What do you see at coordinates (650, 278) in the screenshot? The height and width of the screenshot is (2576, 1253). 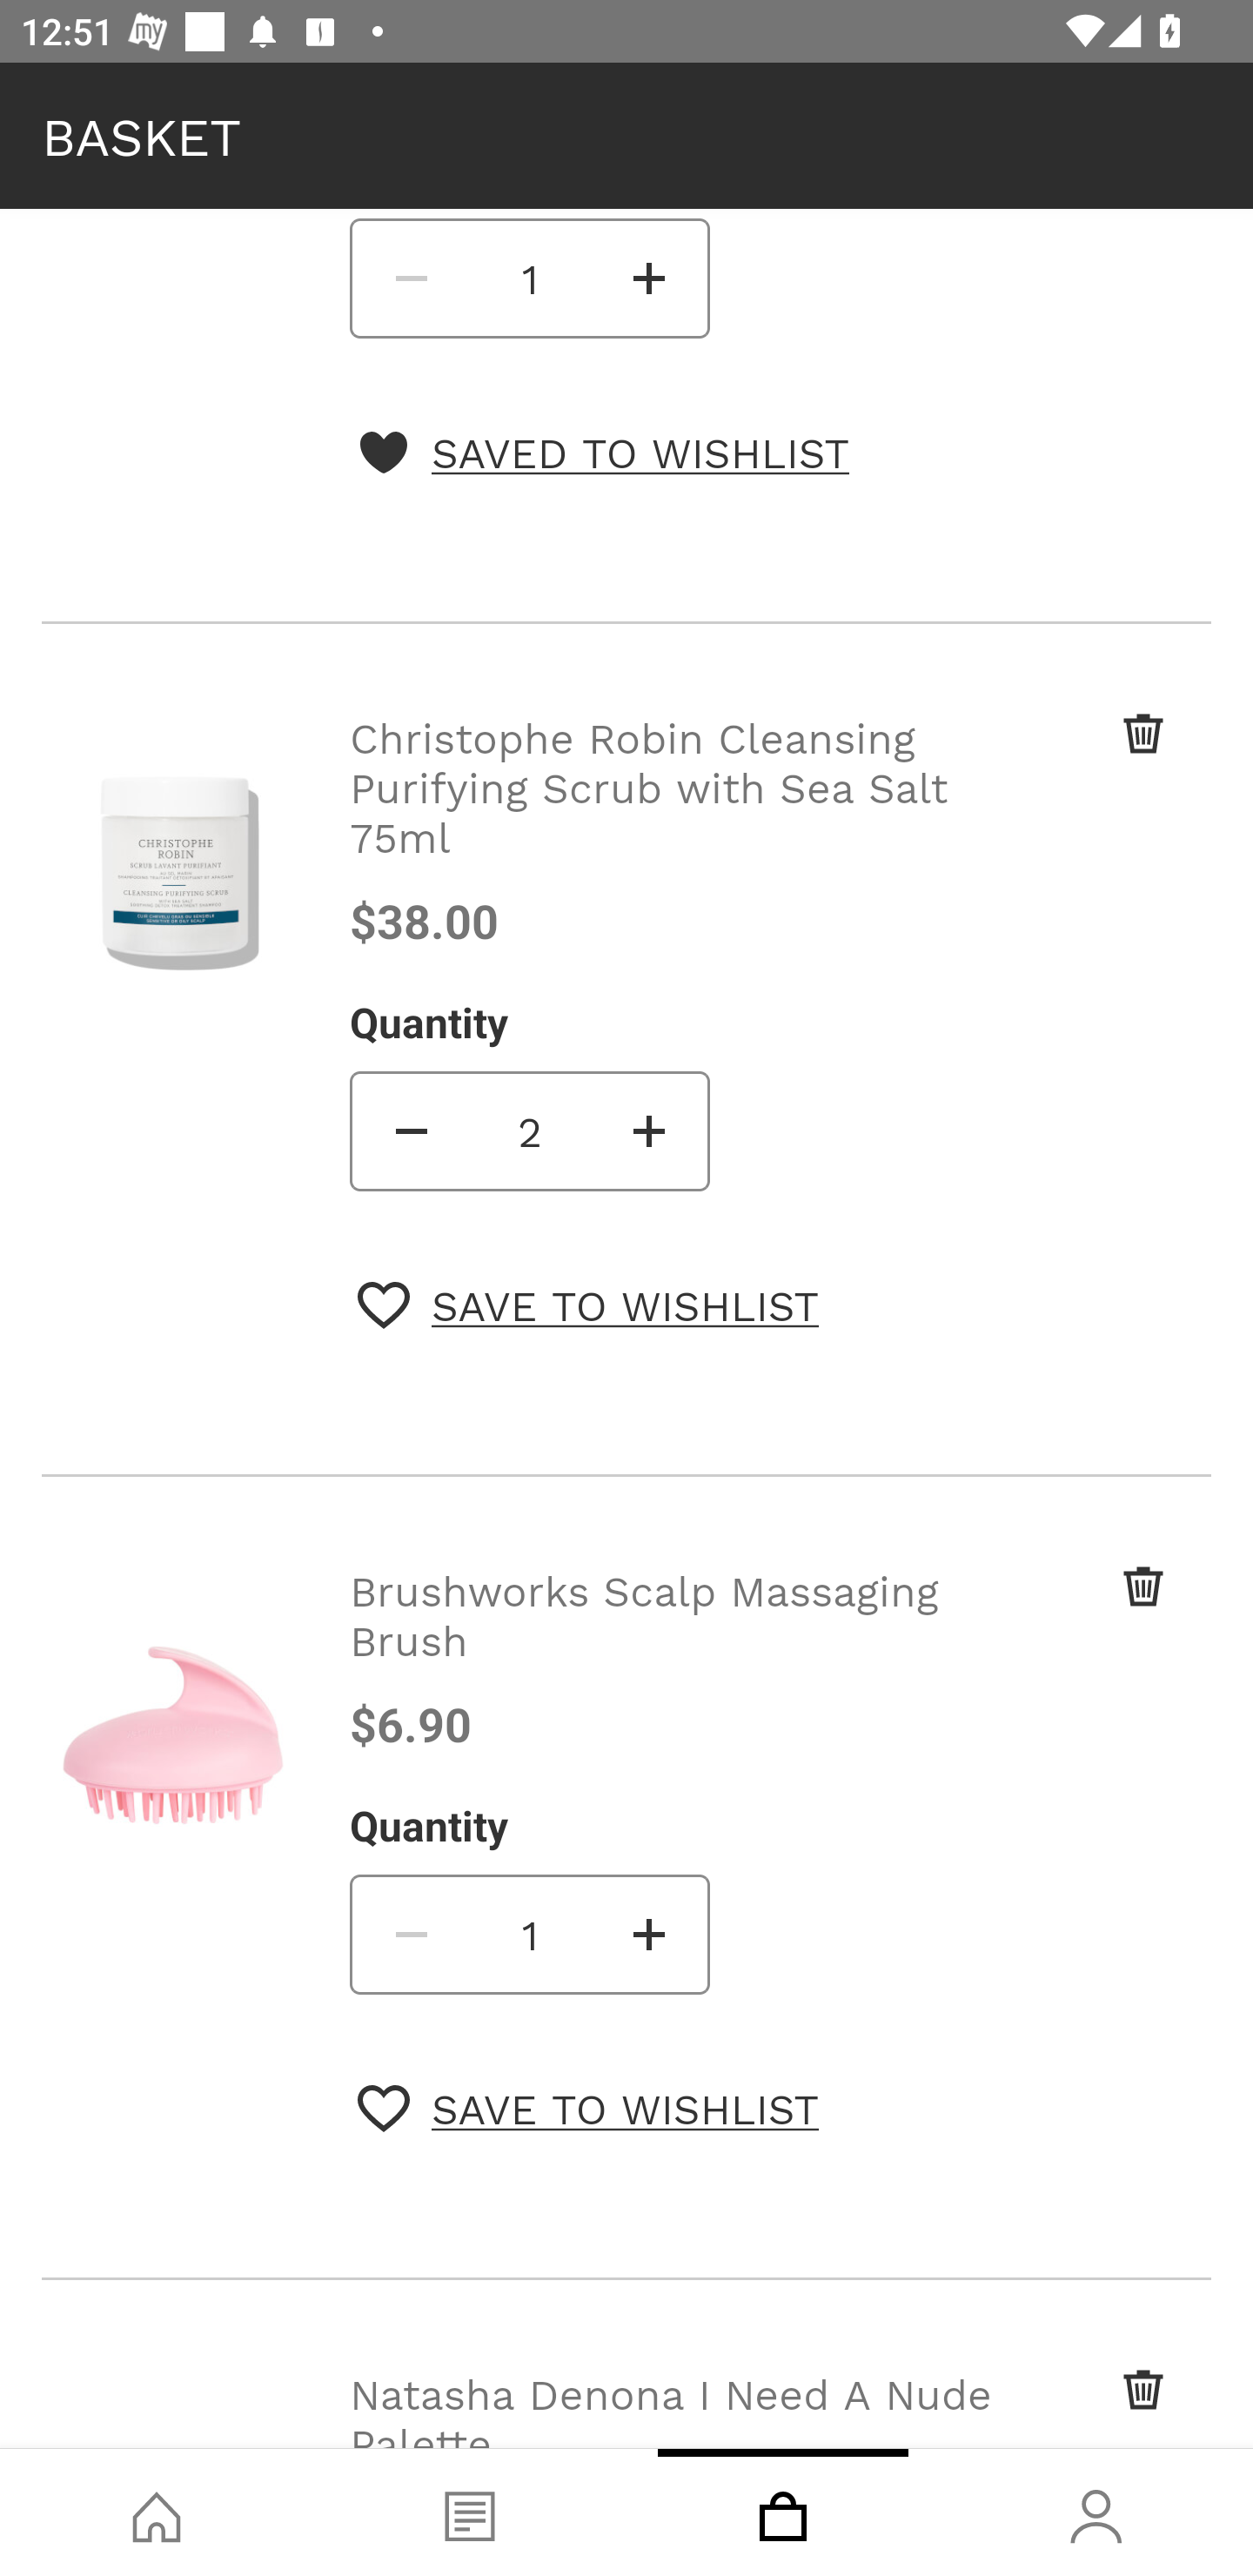 I see `Increase quantity` at bounding box center [650, 278].